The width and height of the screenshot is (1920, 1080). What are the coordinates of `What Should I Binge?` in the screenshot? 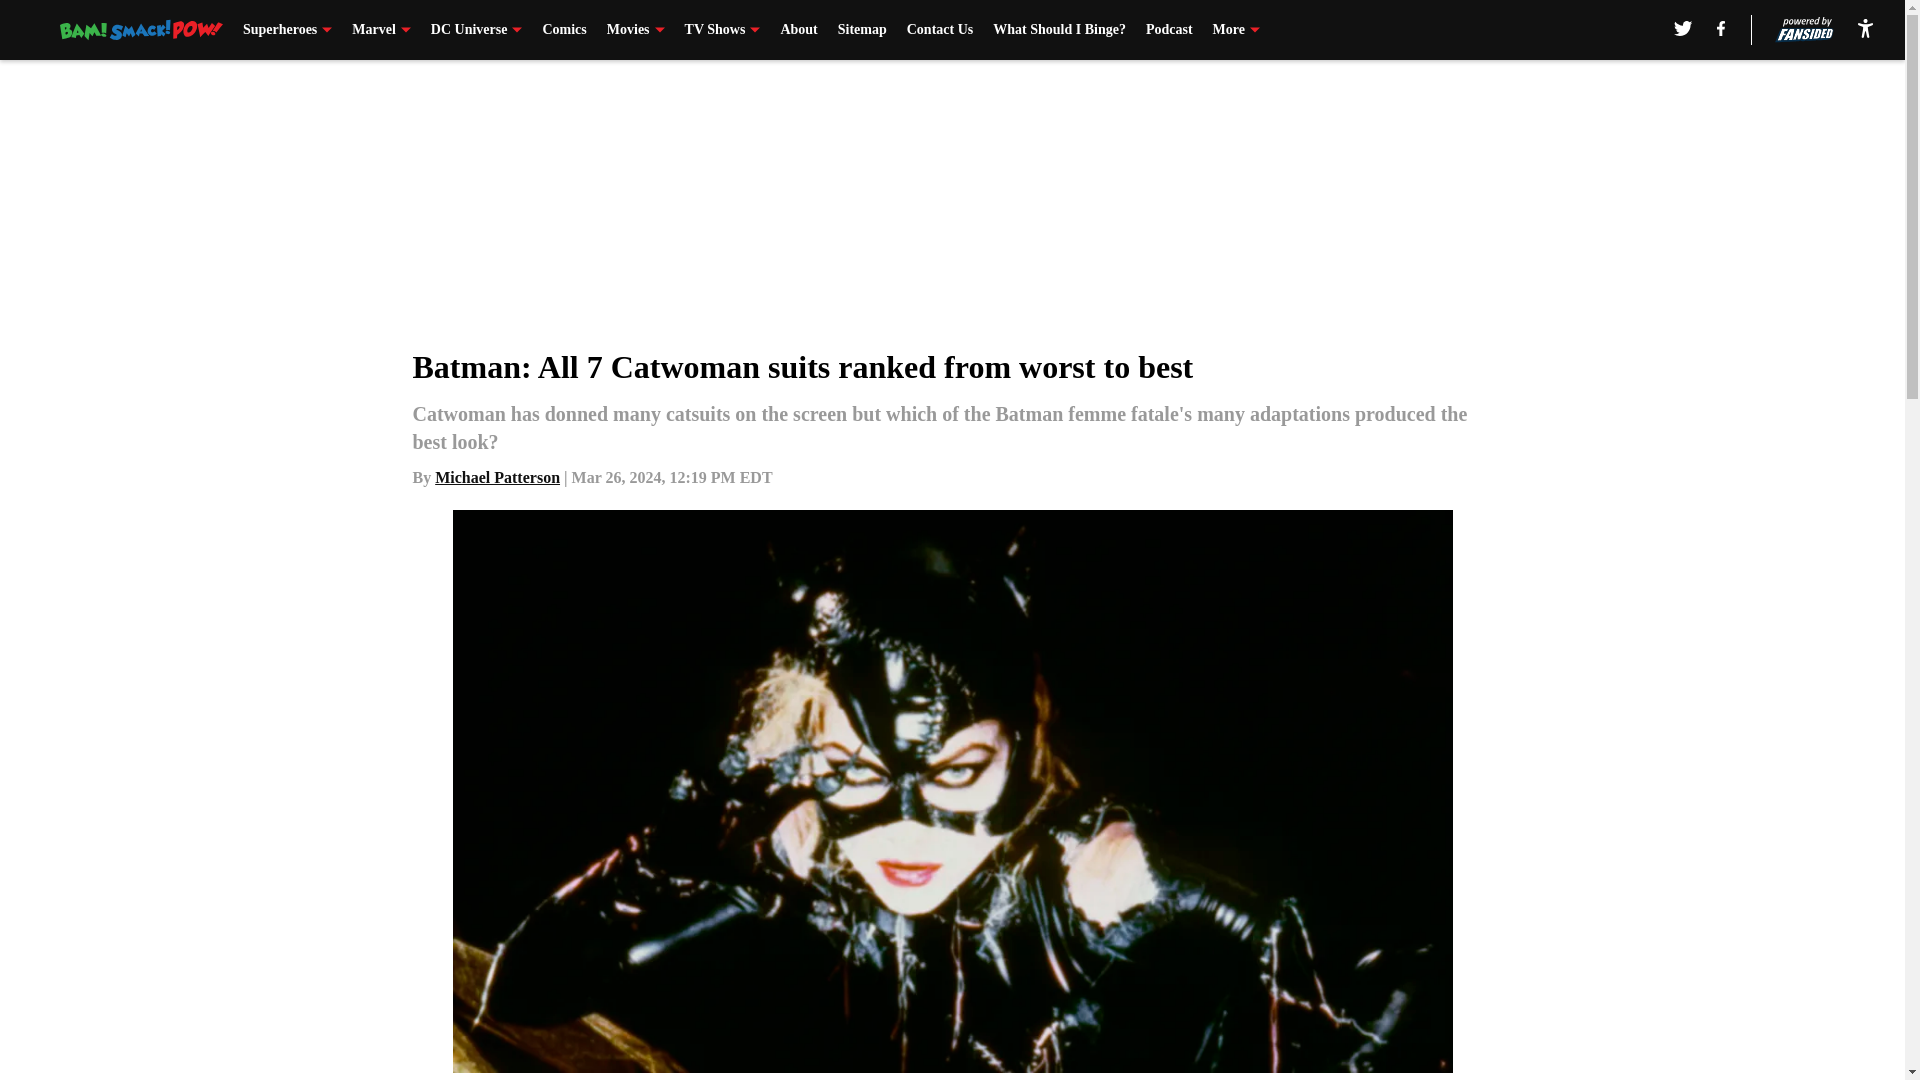 It's located at (1058, 30).